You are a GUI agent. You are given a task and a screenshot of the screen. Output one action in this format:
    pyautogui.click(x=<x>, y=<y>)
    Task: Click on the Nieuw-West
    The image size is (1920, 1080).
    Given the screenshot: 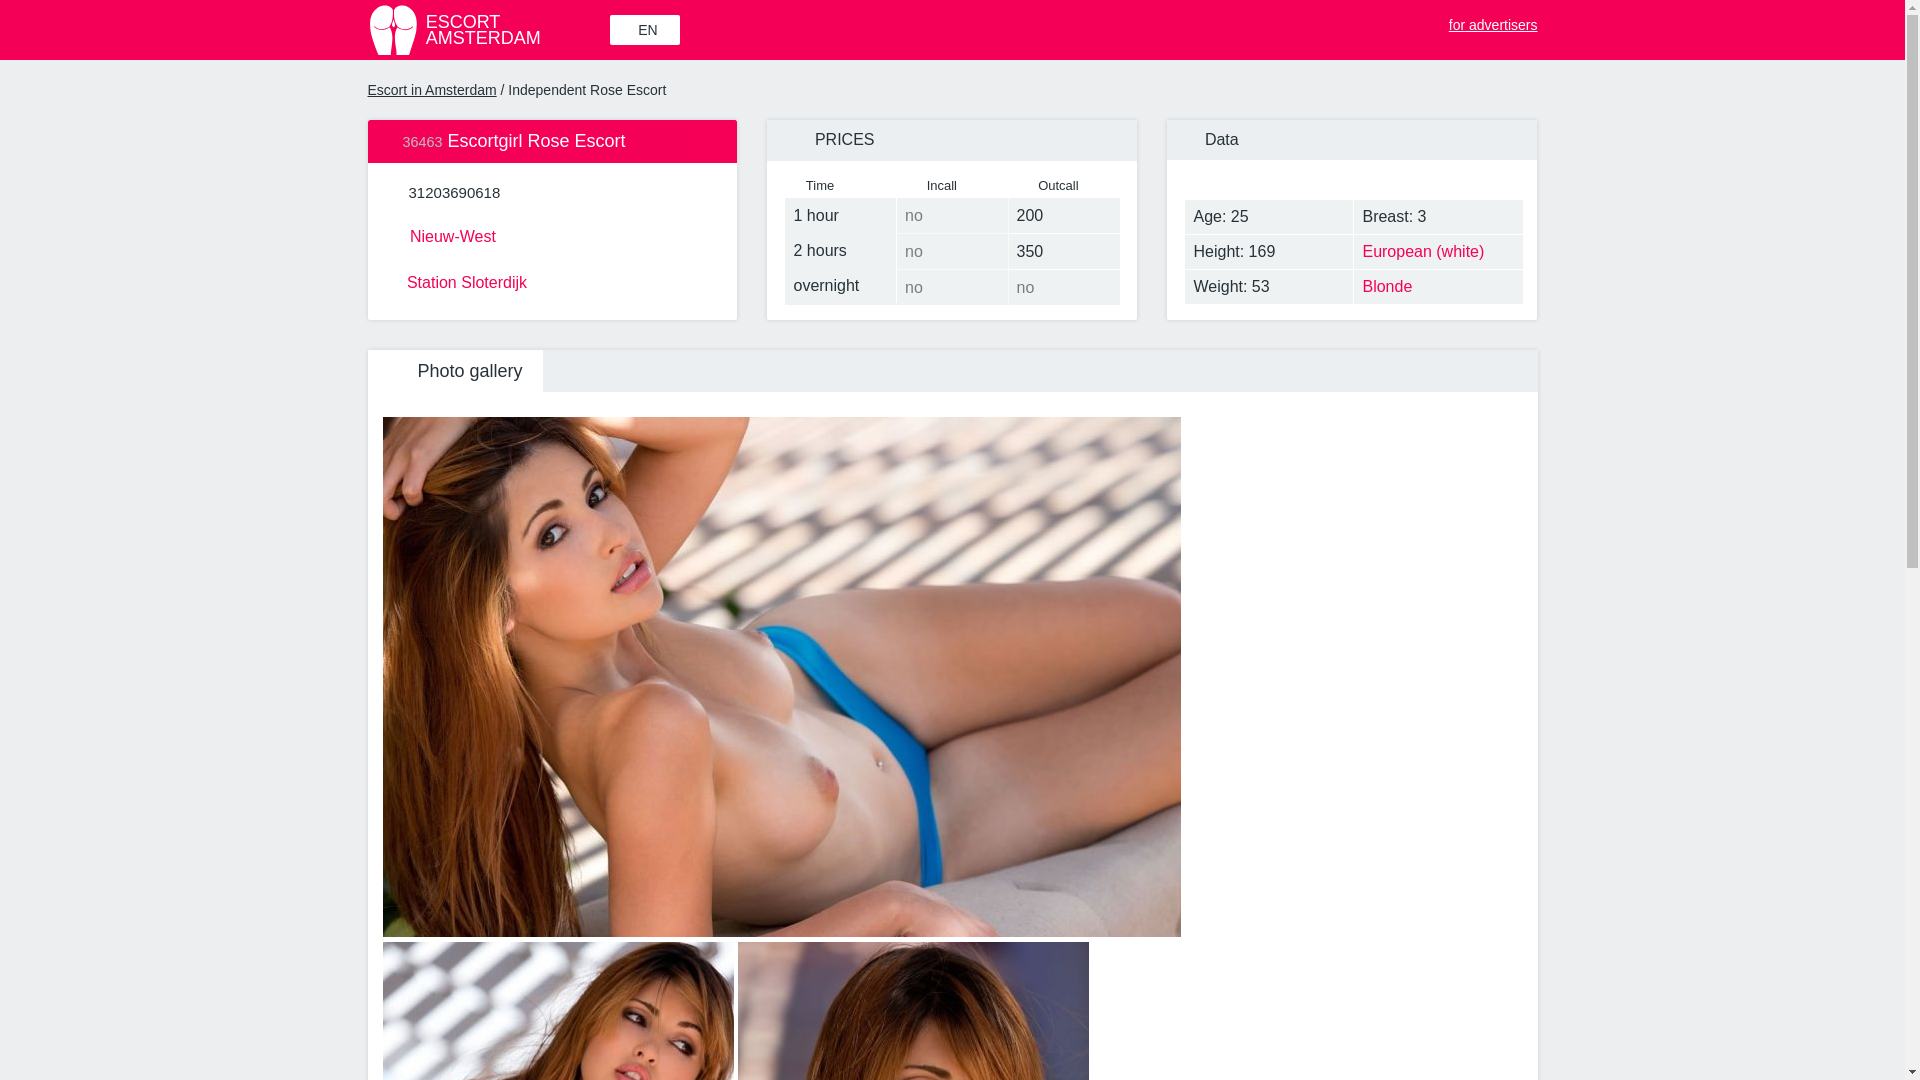 What is the action you would take?
    pyautogui.click(x=552, y=234)
    